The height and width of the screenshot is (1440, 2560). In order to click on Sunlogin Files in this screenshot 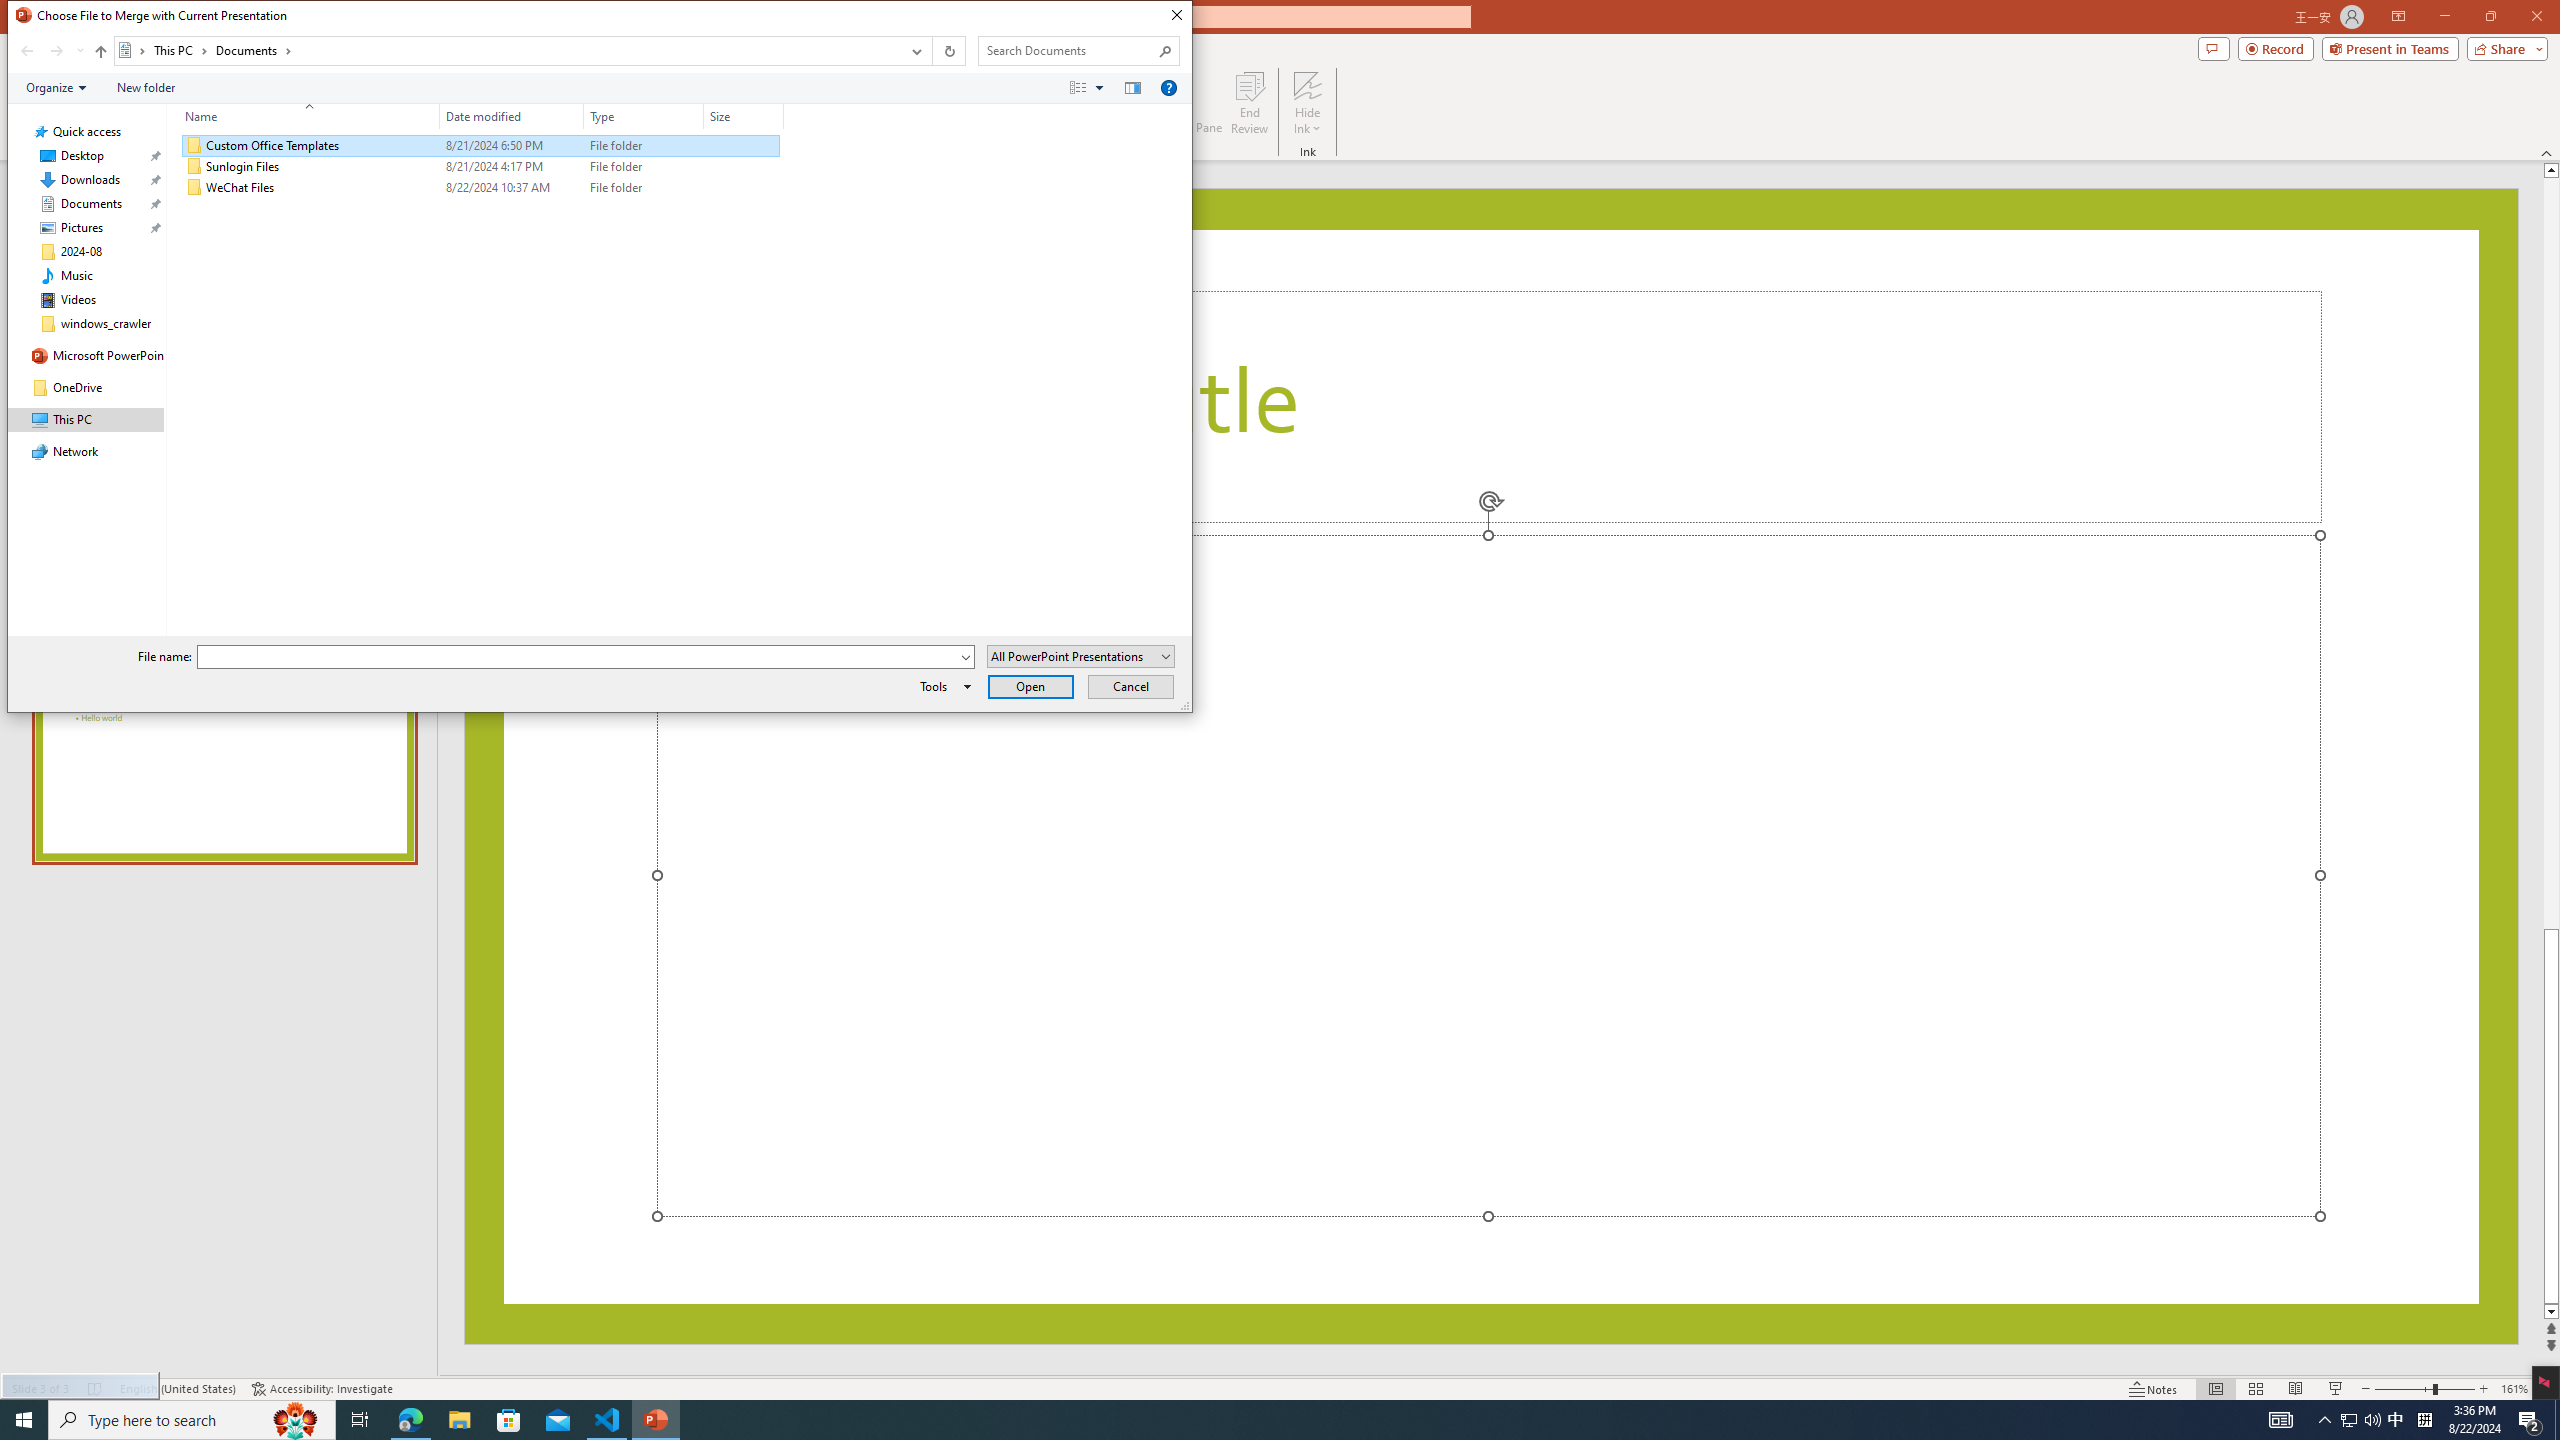, I will do `click(948, 51)`.